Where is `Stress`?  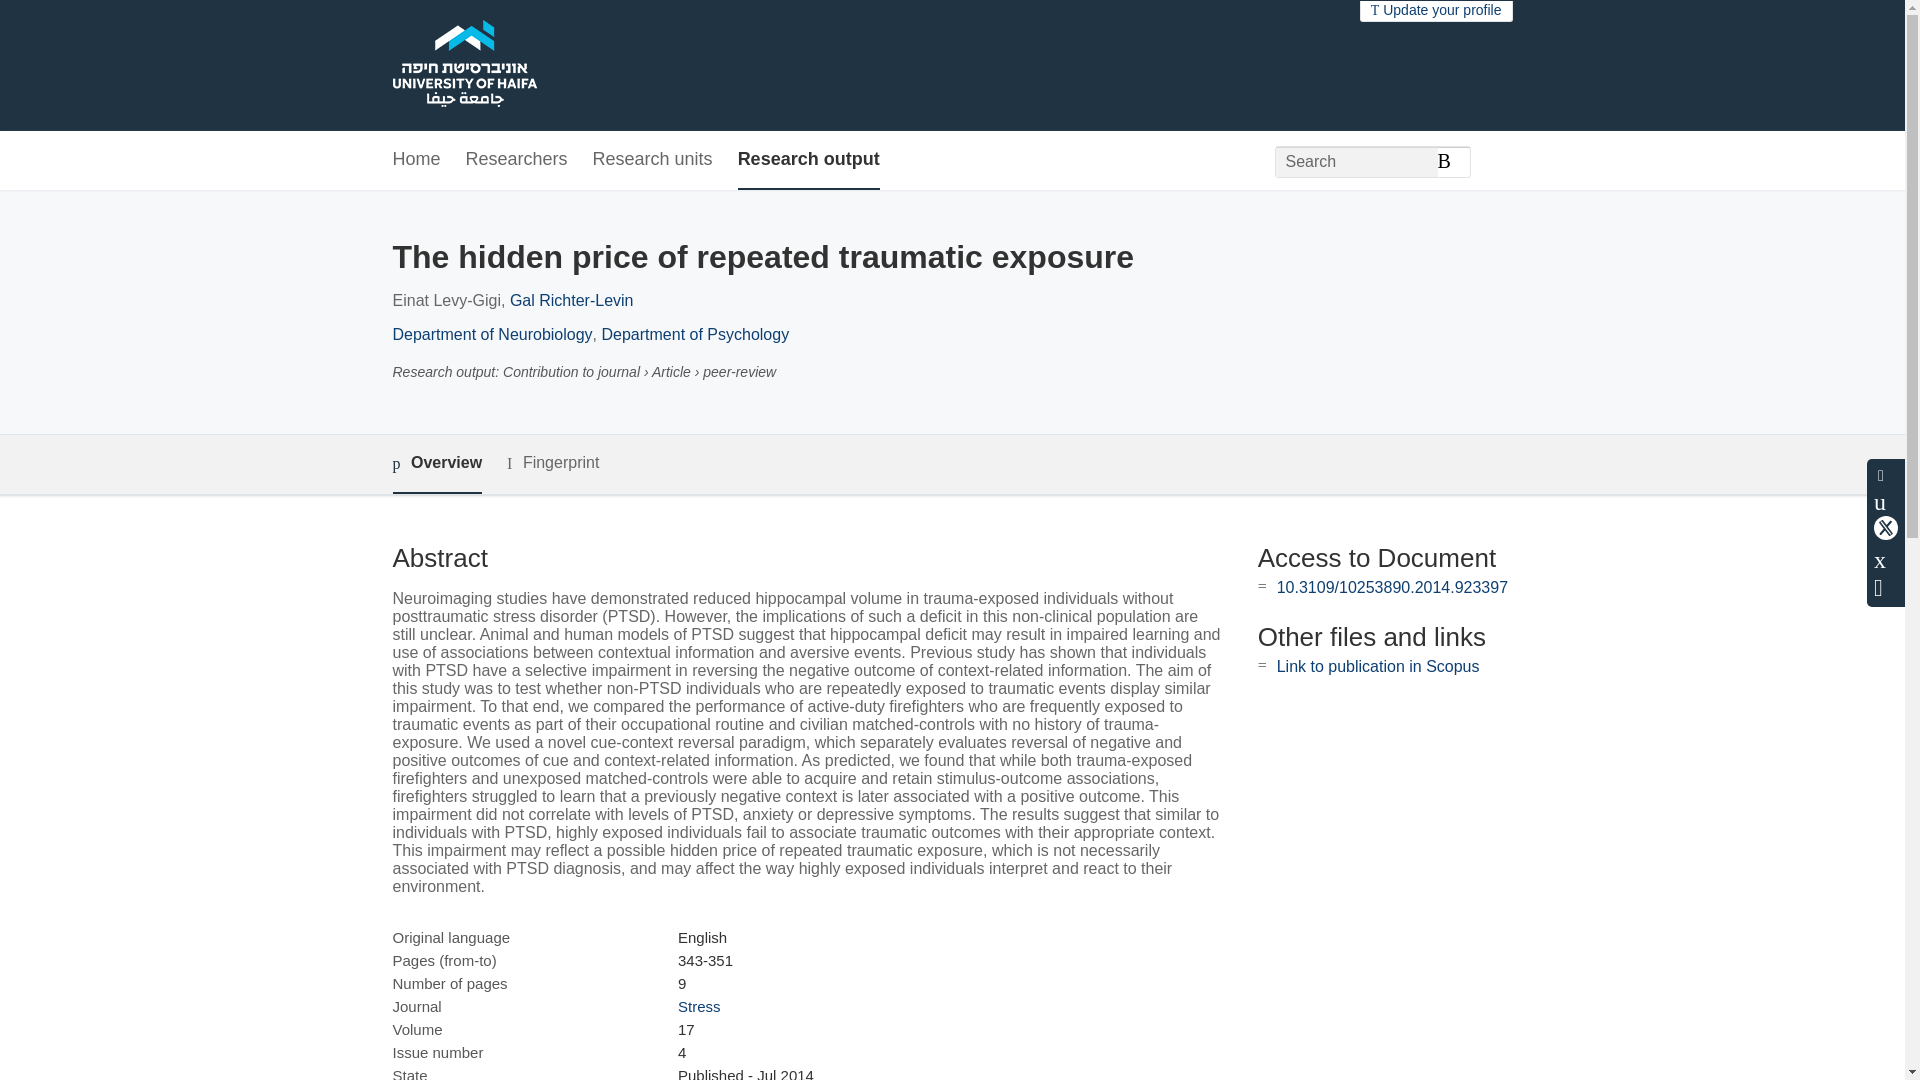
Stress is located at coordinates (699, 1006).